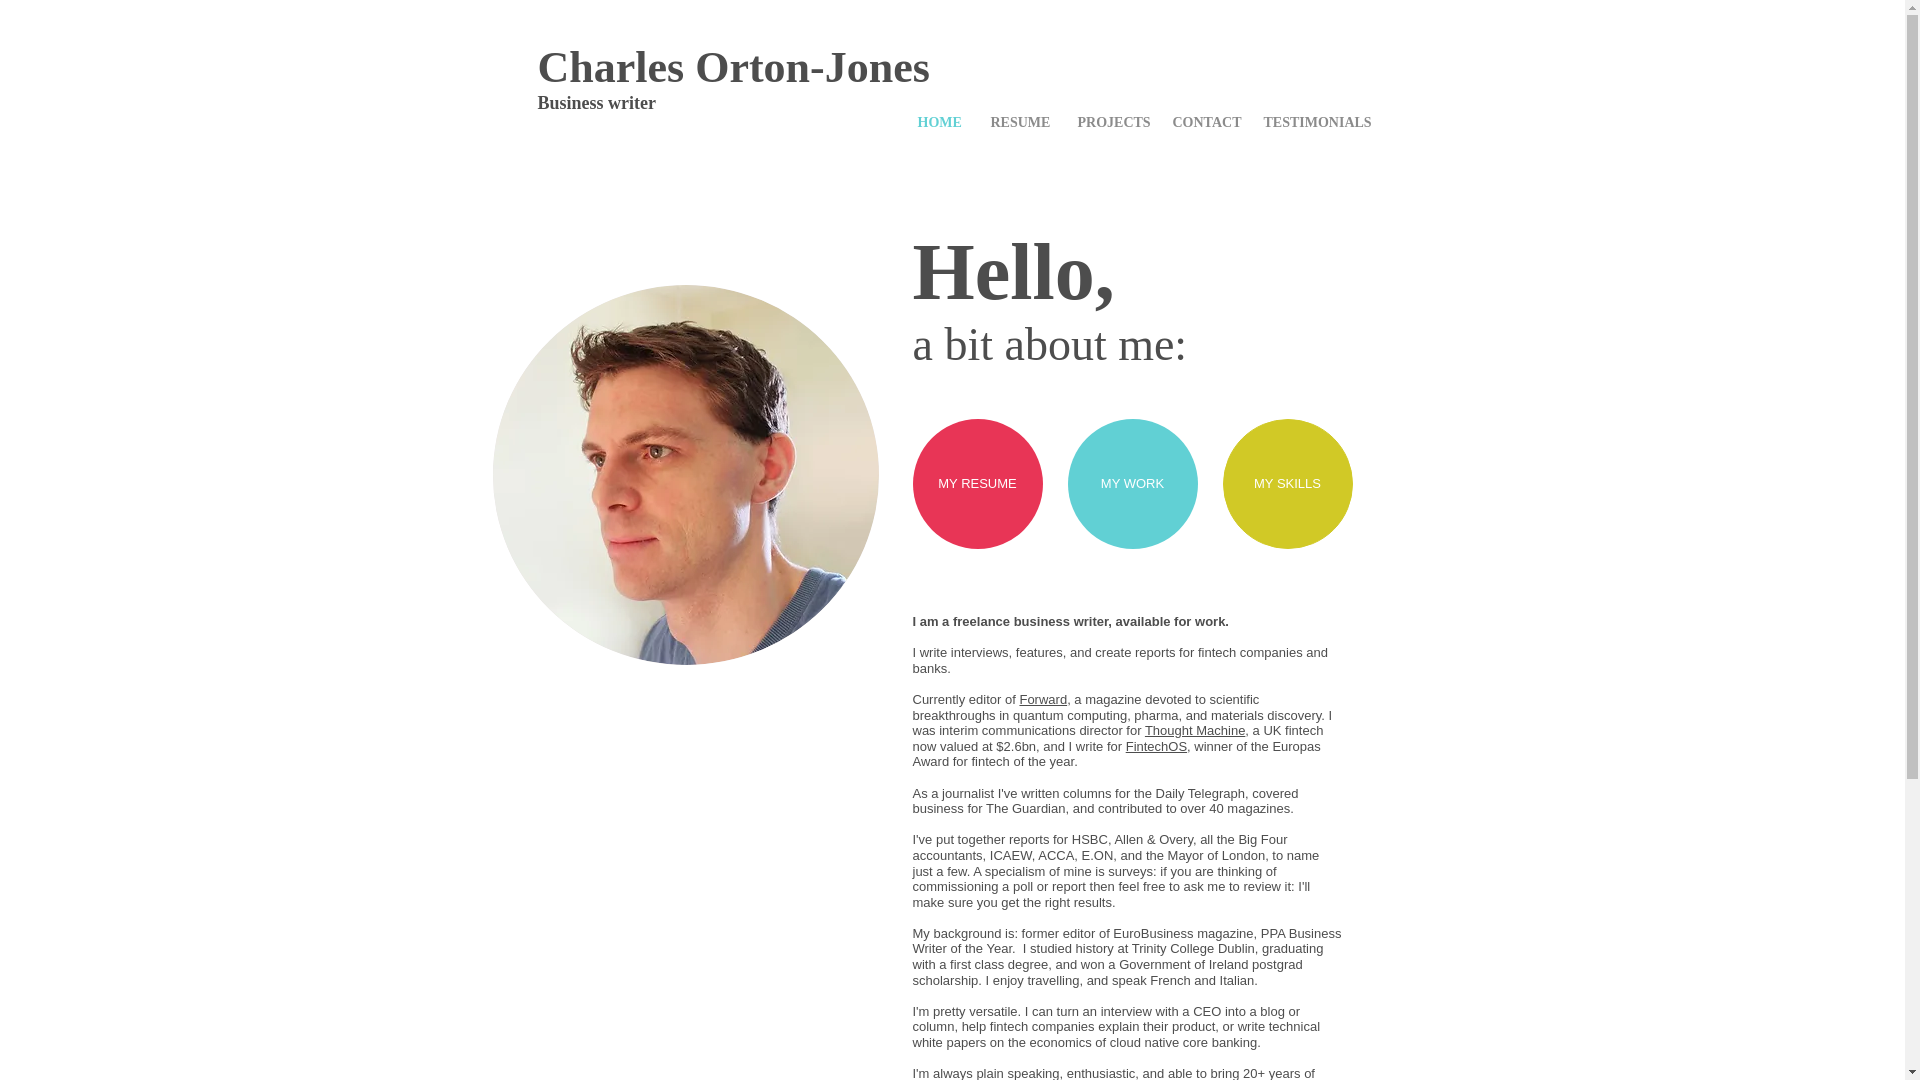  I want to click on PROJECTS, so click(1109, 122).